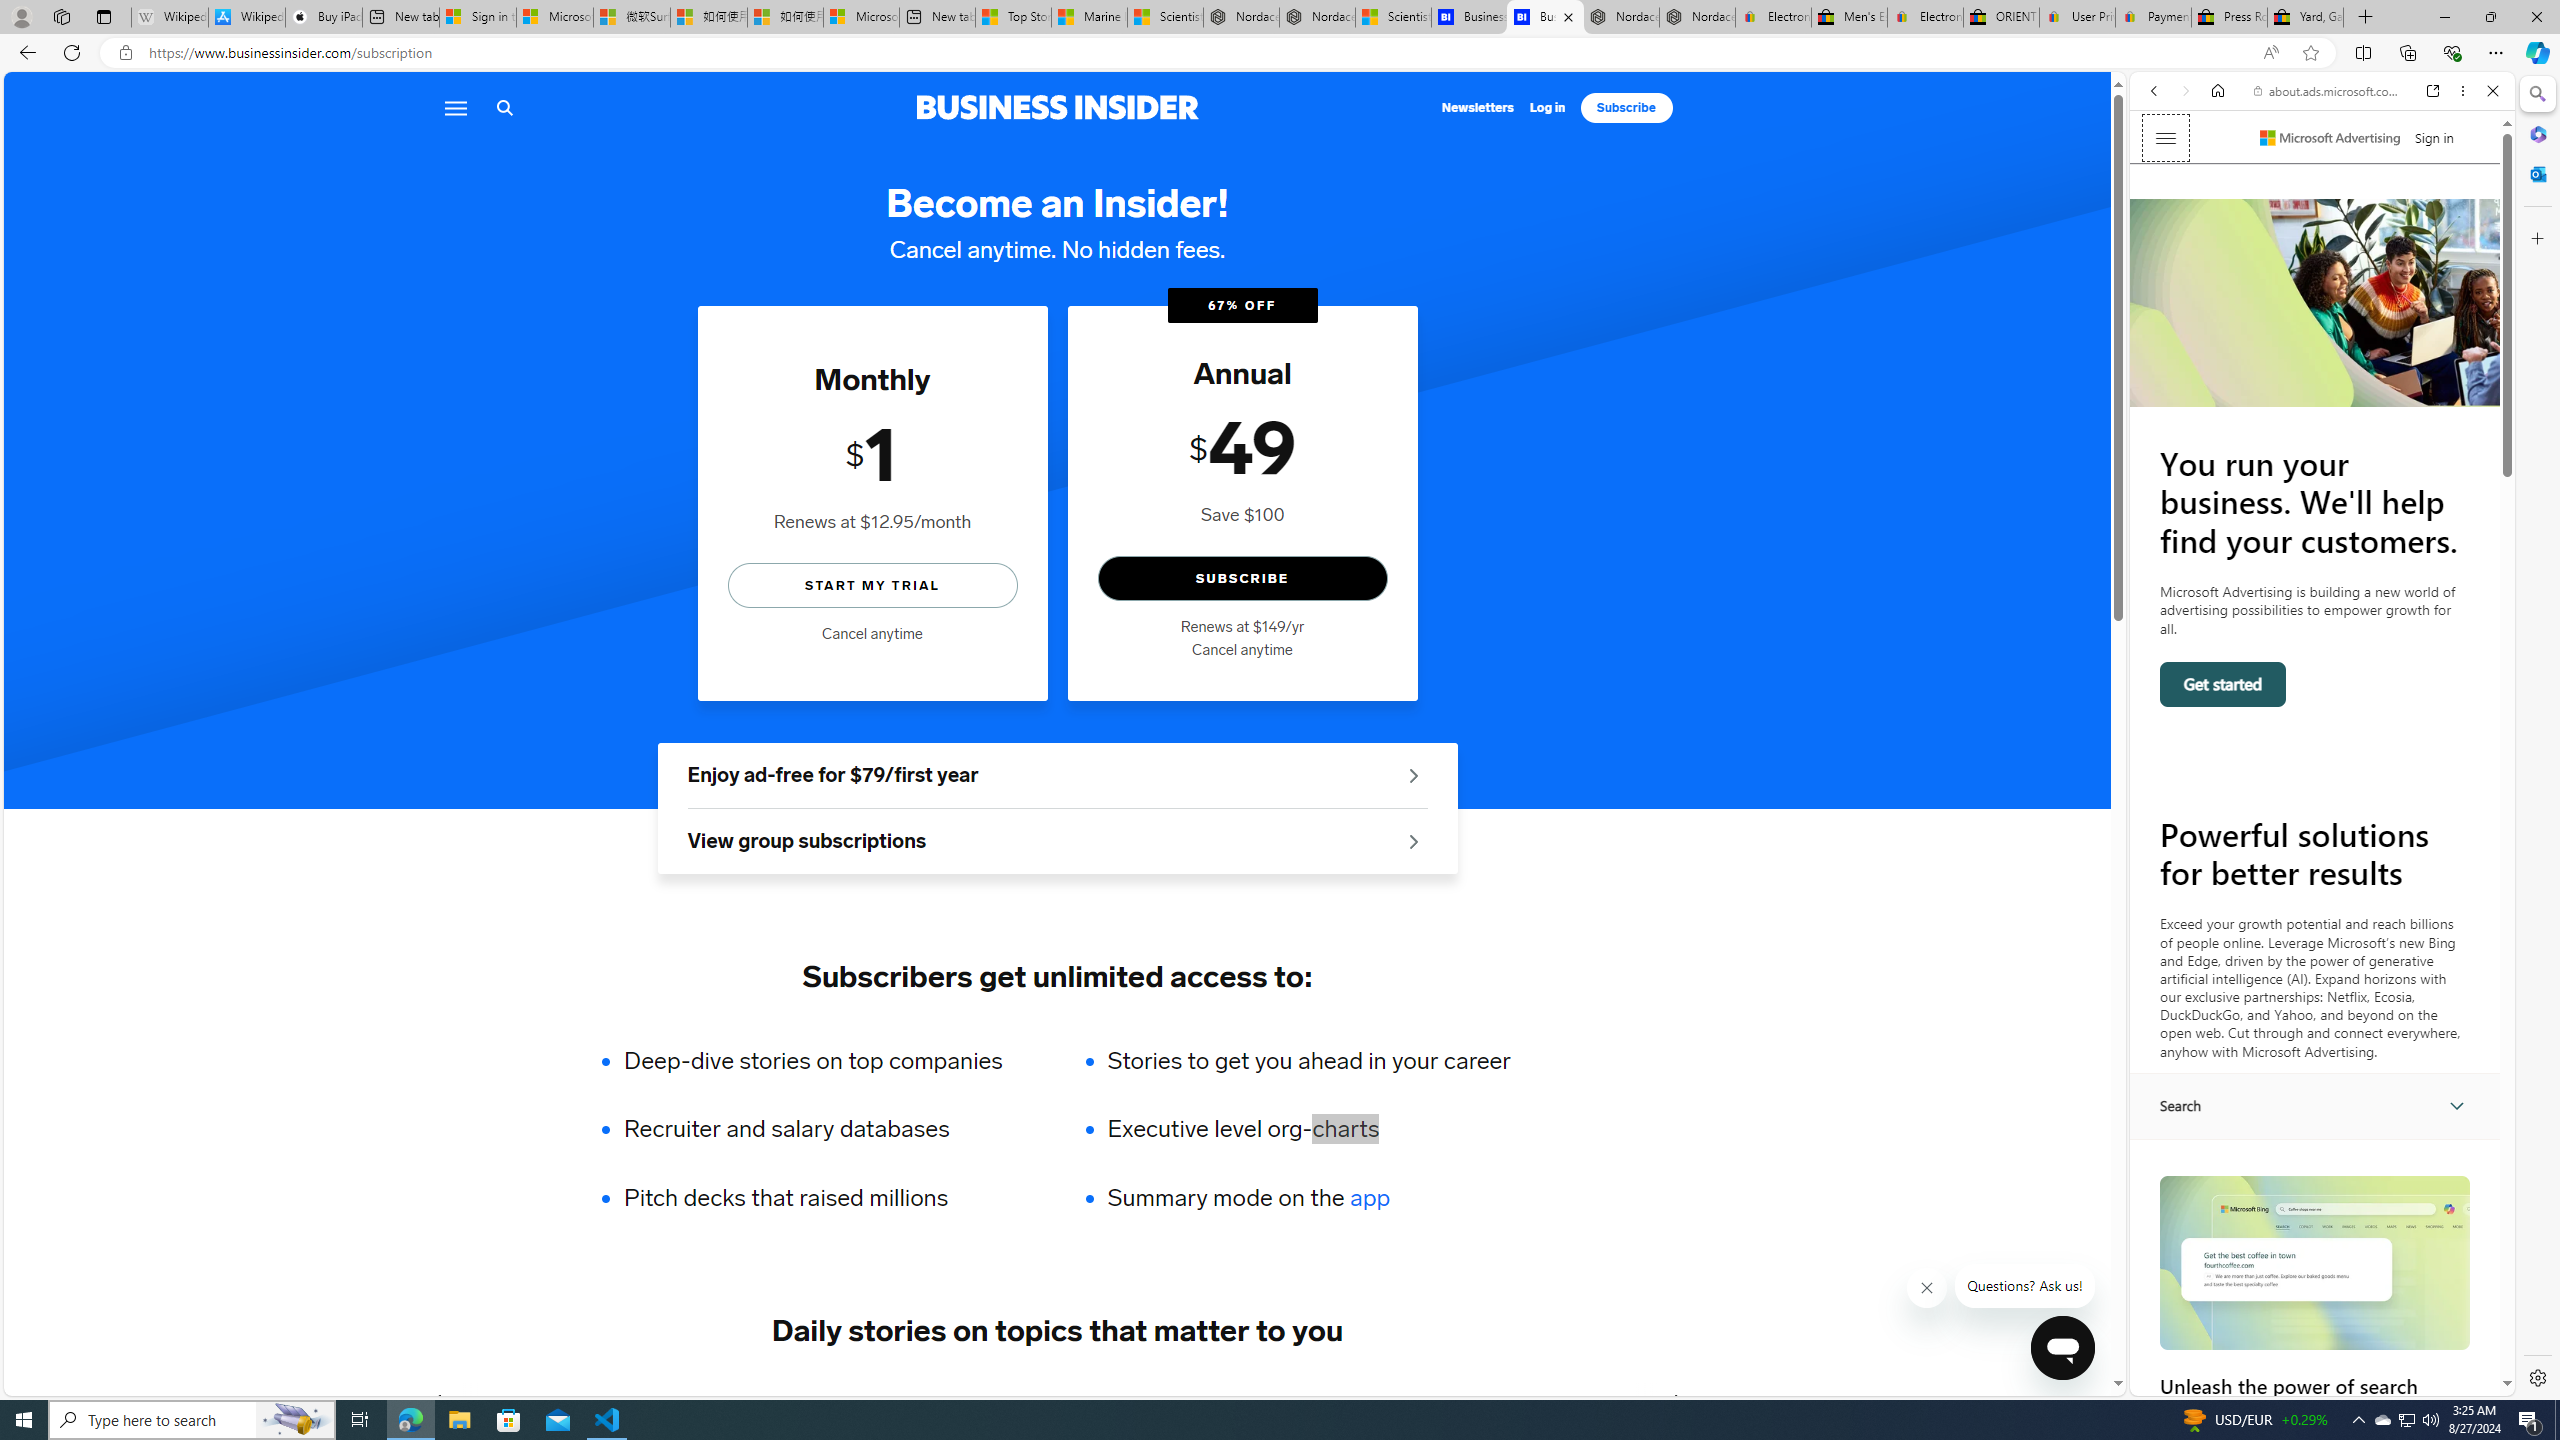 Image resolution: width=2560 pixels, height=1440 pixels. I want to click on View group subscriptions, so click(1057, 842).